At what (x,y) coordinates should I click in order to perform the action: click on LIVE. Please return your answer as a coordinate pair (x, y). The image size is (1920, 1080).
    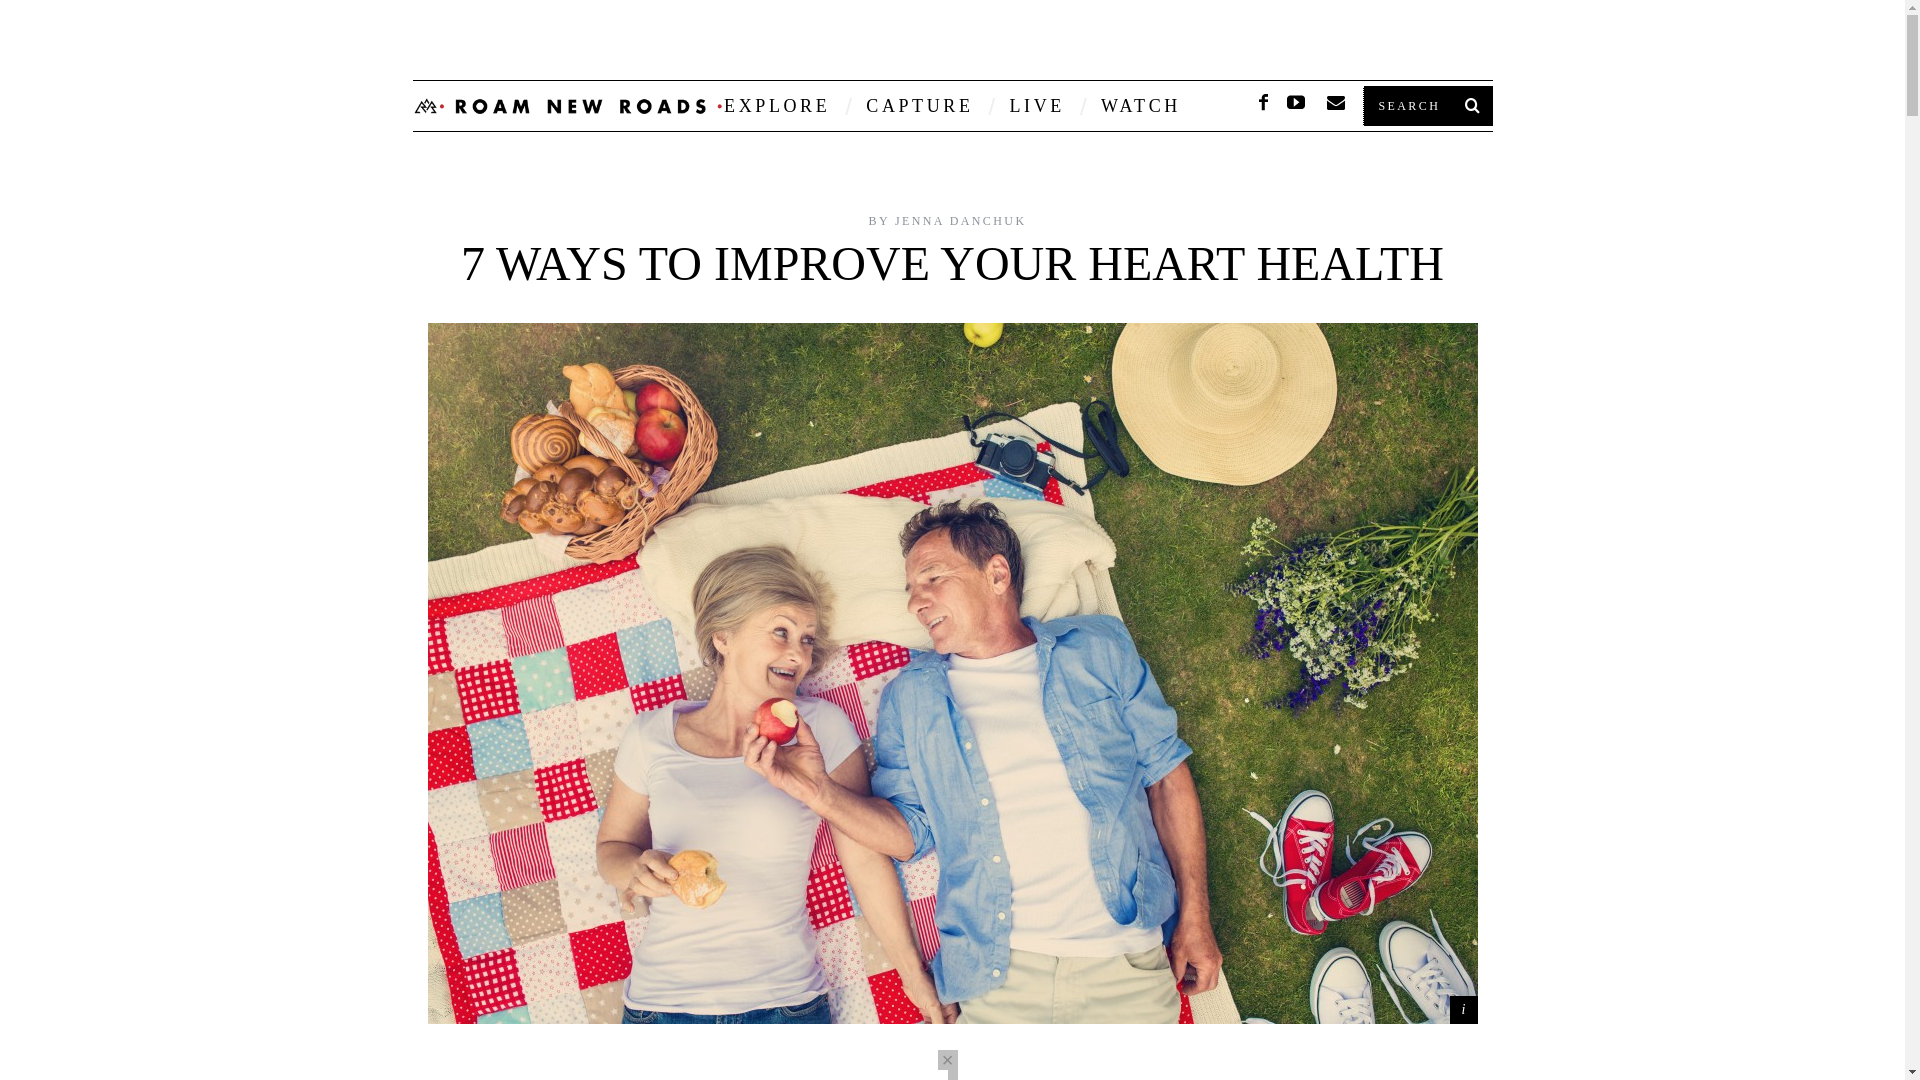
    Looking at the image, I should click on (1036, 106).